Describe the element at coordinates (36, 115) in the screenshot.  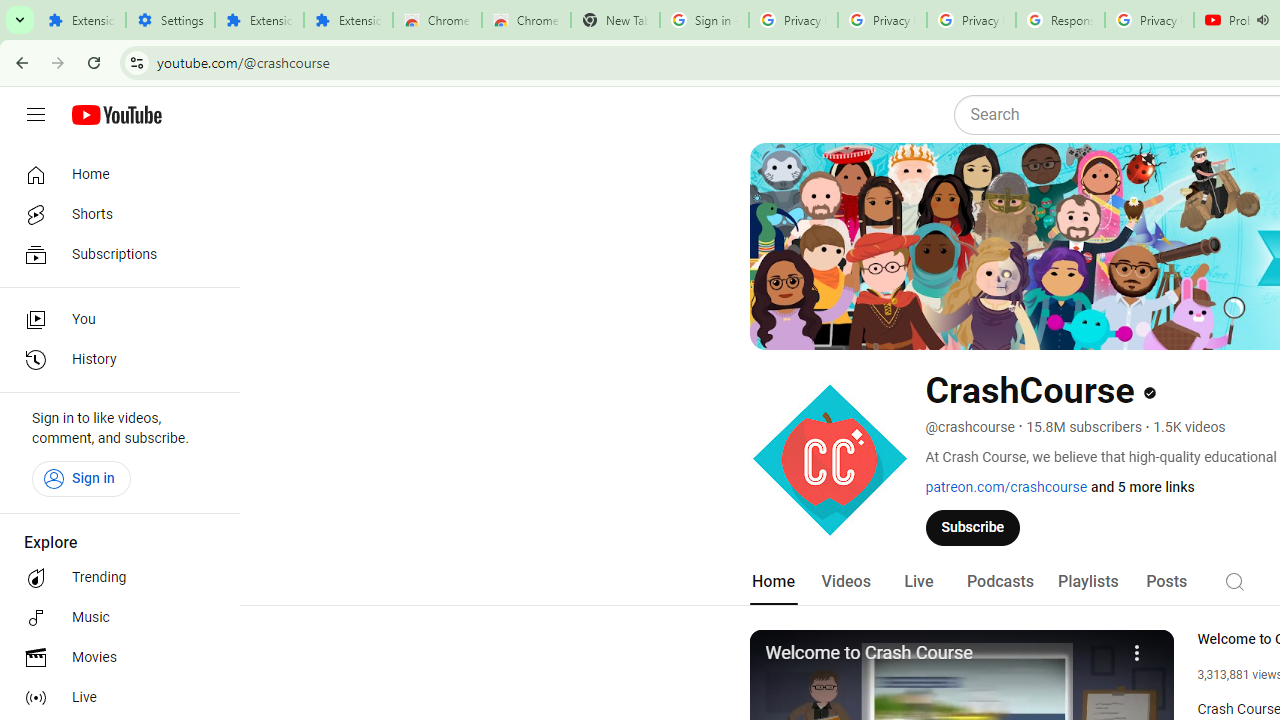
I see `Guide` at that location.